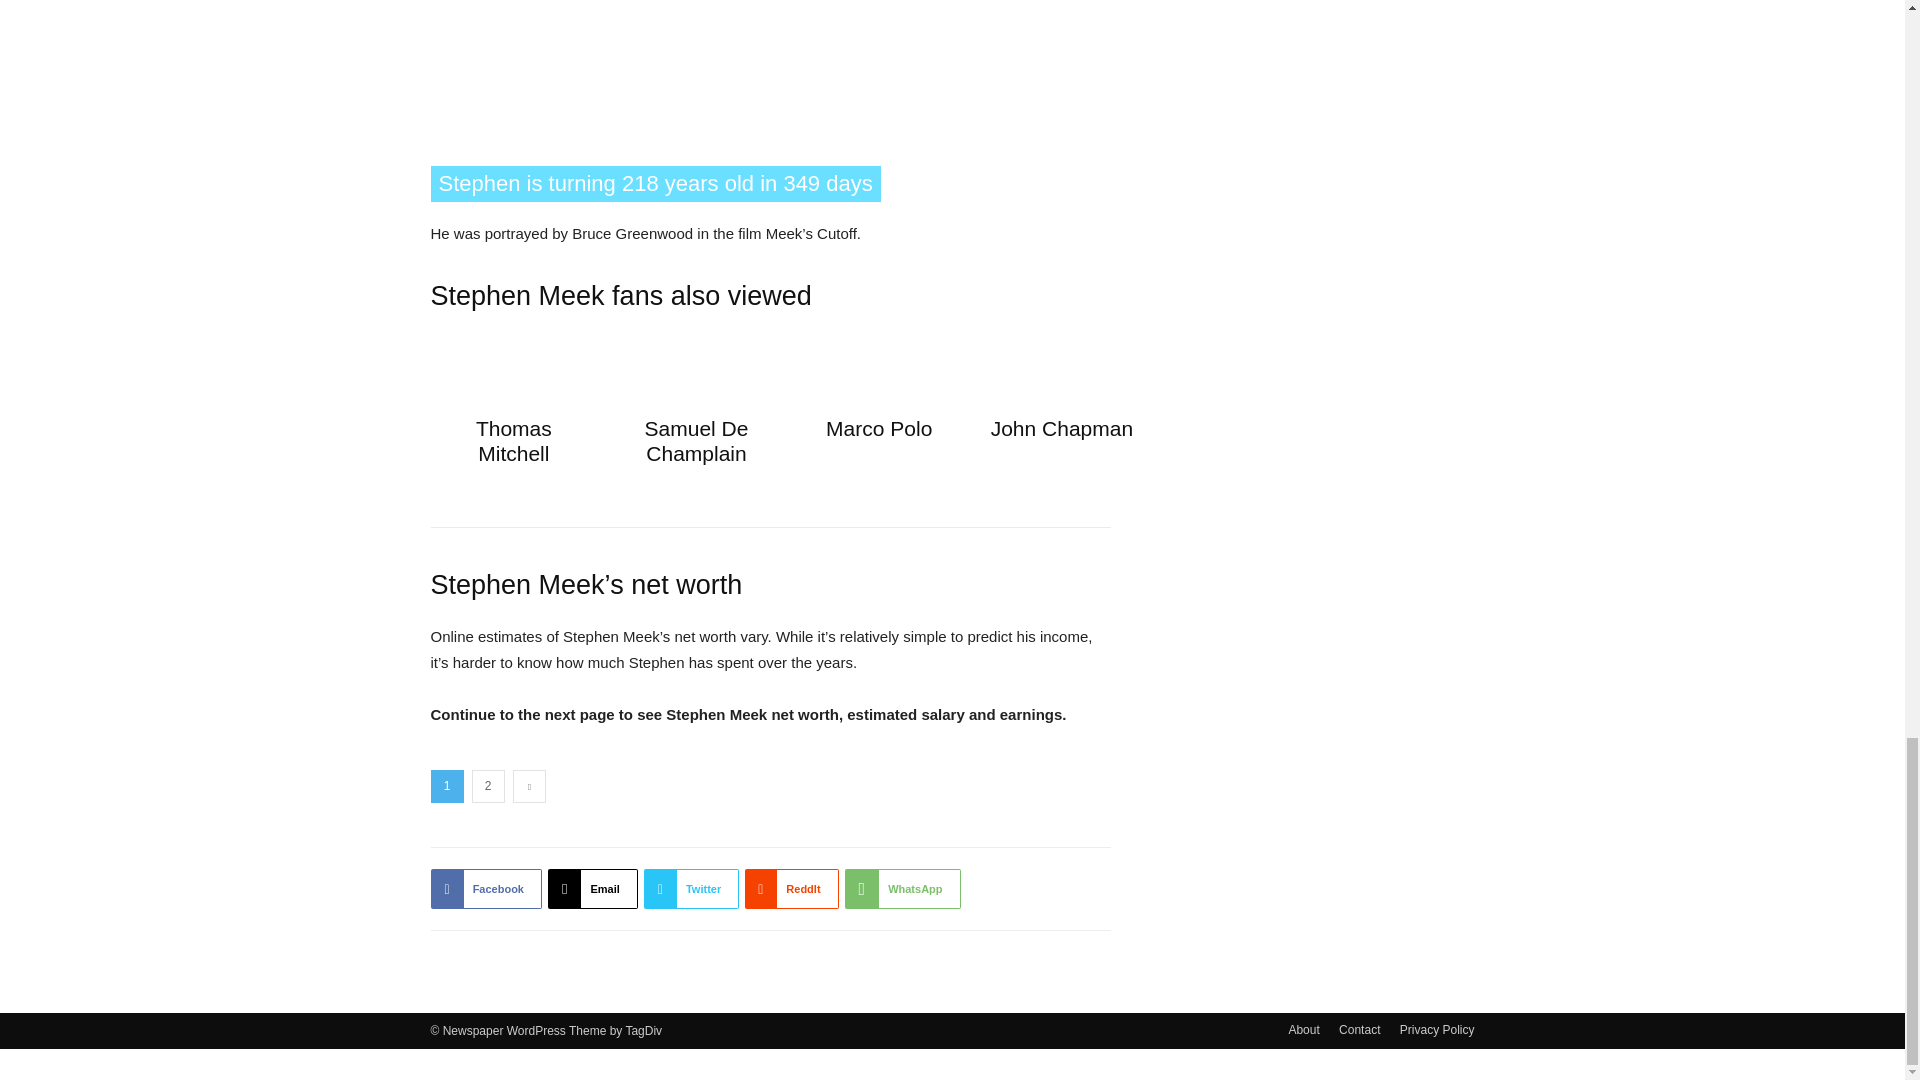  What do you see at coordinates (1304, 1029) in the screenshot?
I see `About` at bounding box center [1304, 1029].